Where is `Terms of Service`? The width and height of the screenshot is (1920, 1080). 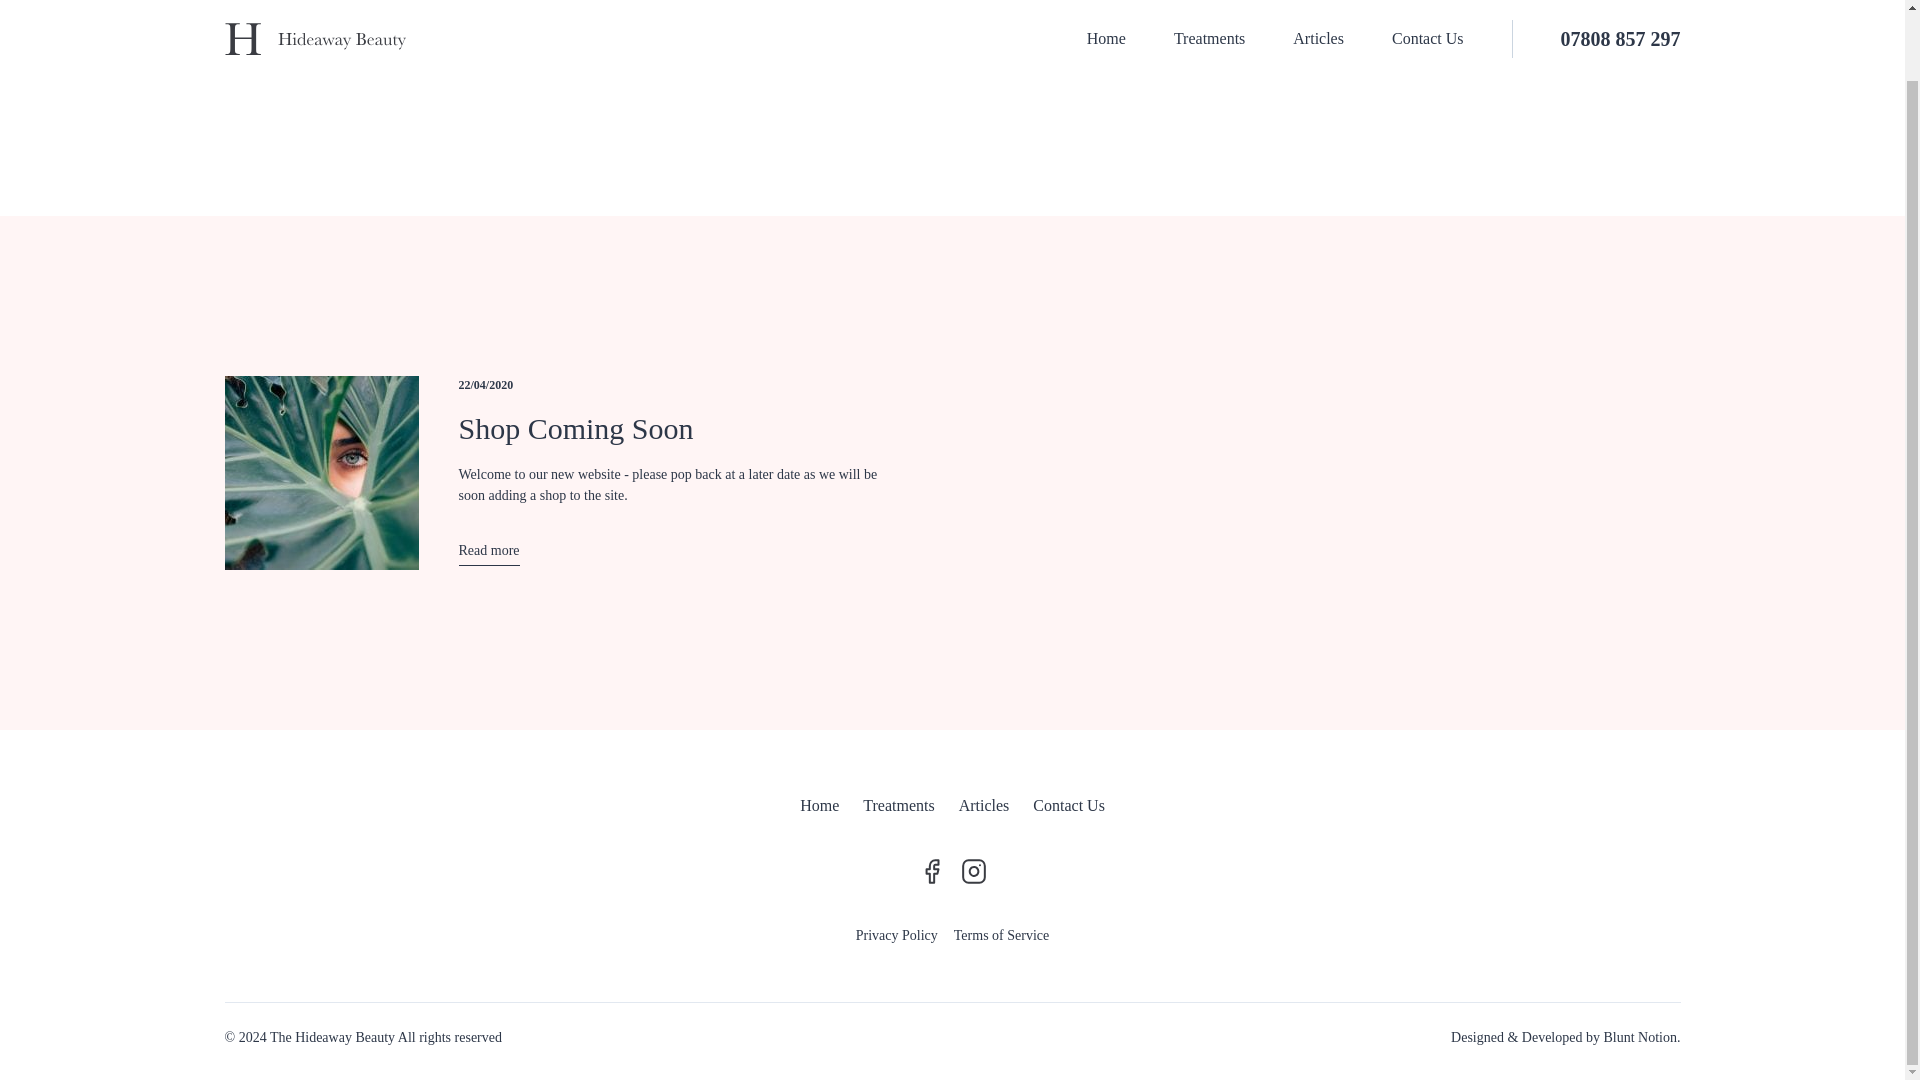
Terms of Service is located at coordinates (1001, 938).